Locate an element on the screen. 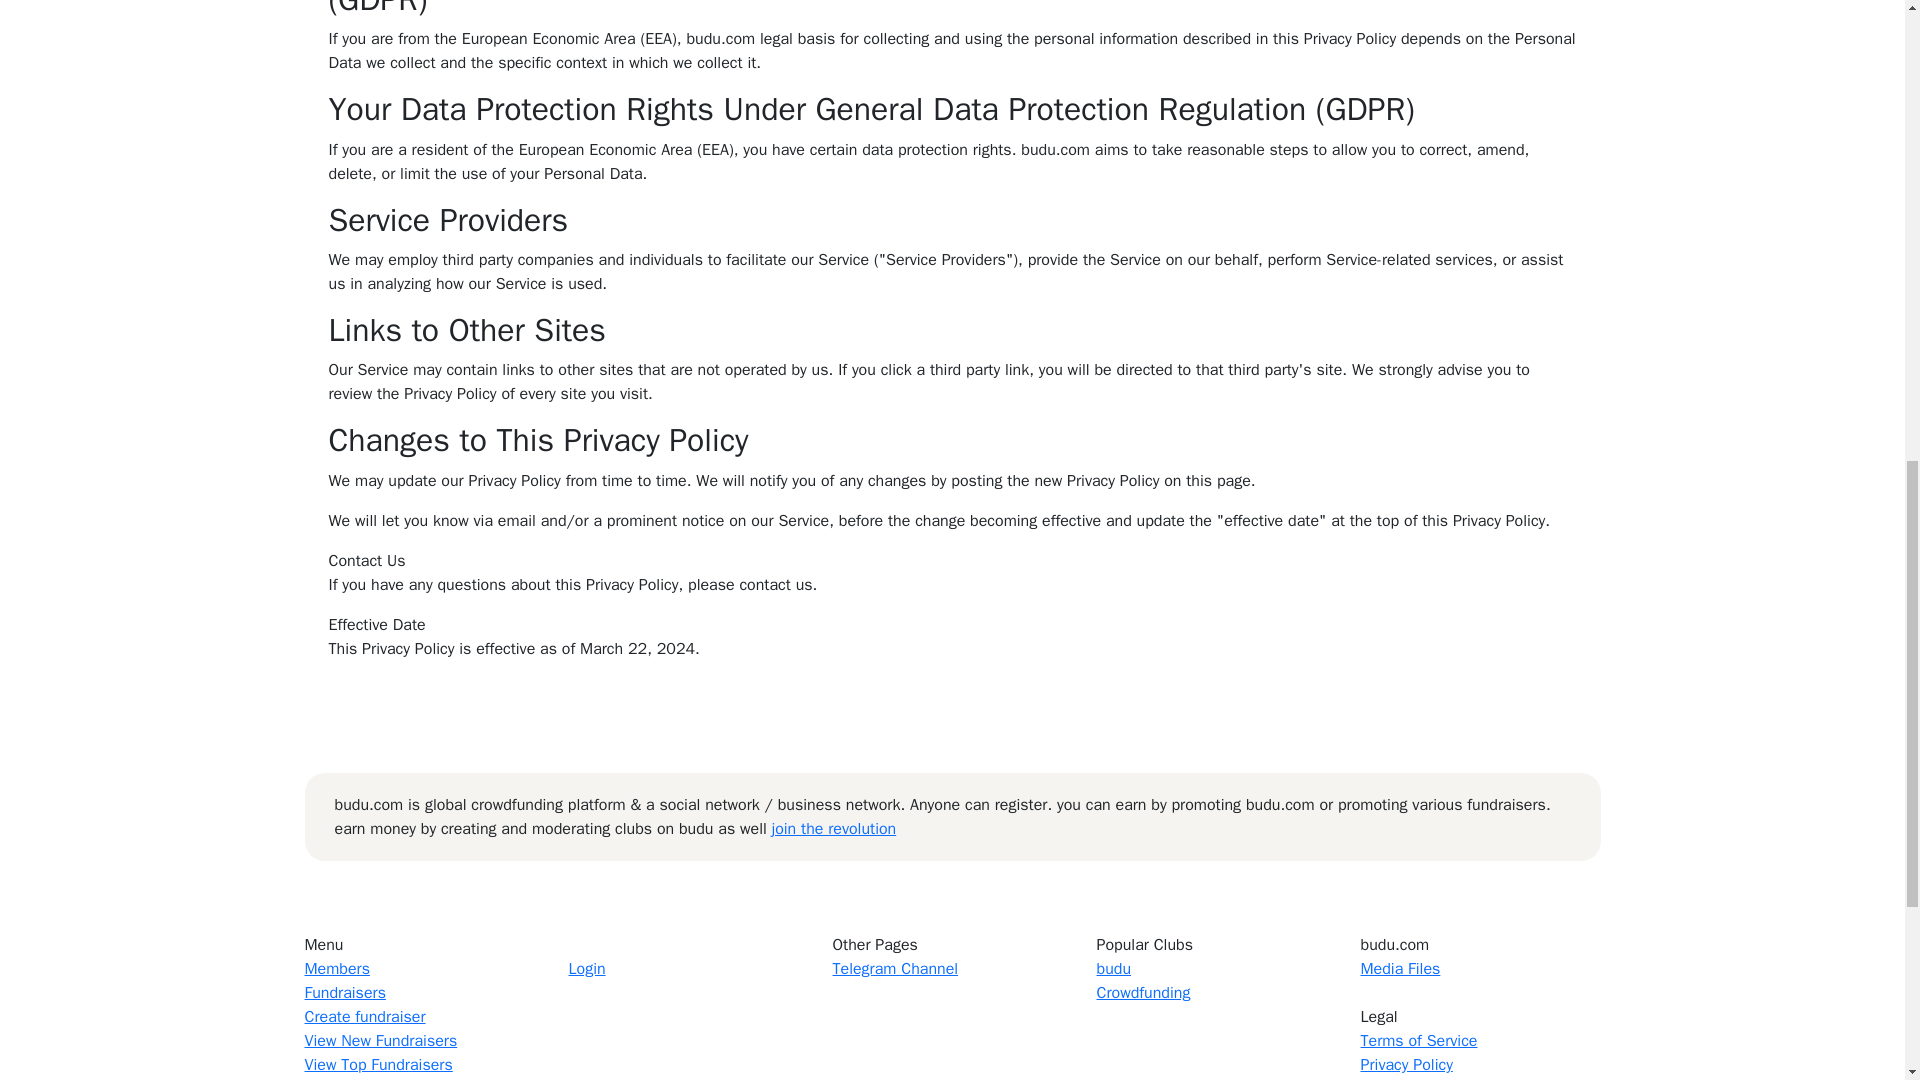 This screenshot has width=1920, height=1080. Telegram Channel is located at coordinates (894, 968).